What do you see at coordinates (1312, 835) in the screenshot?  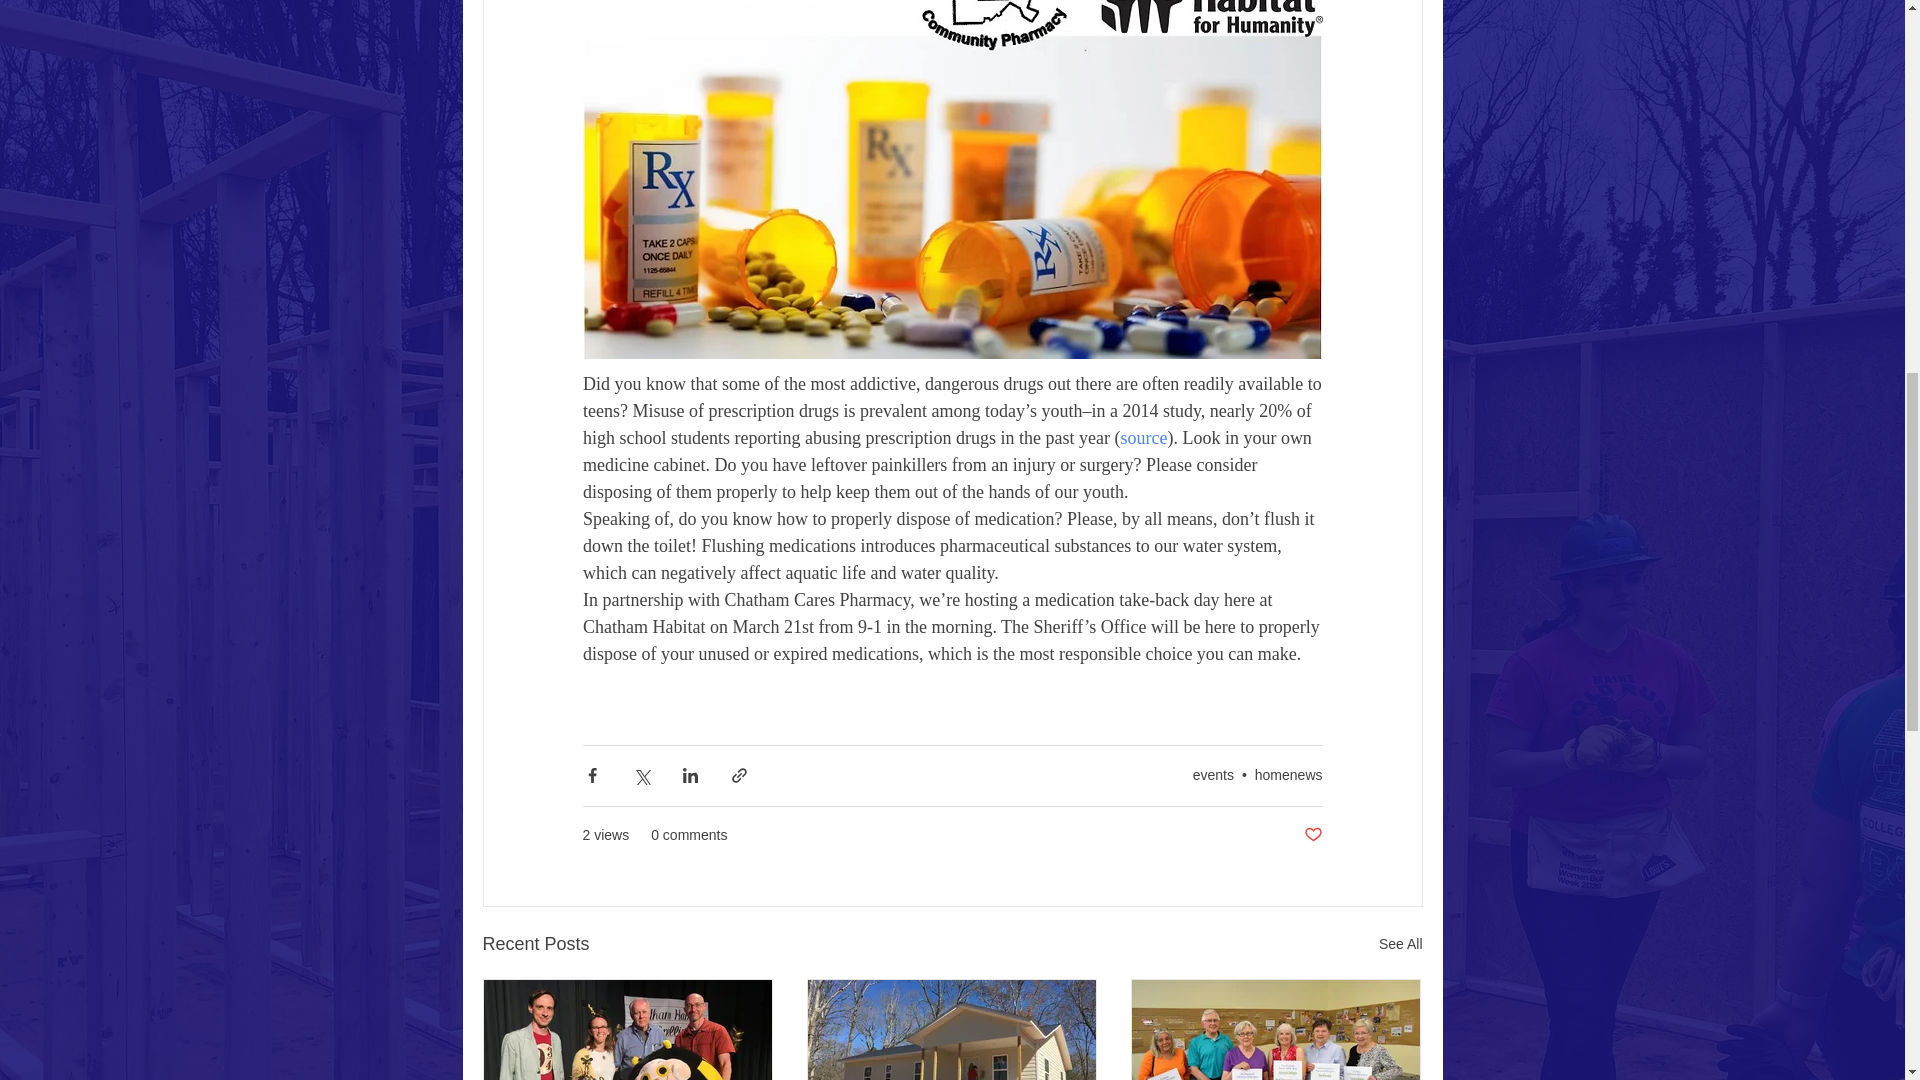 I see `Post not marked as liked` at bounding box center [1312, 835].